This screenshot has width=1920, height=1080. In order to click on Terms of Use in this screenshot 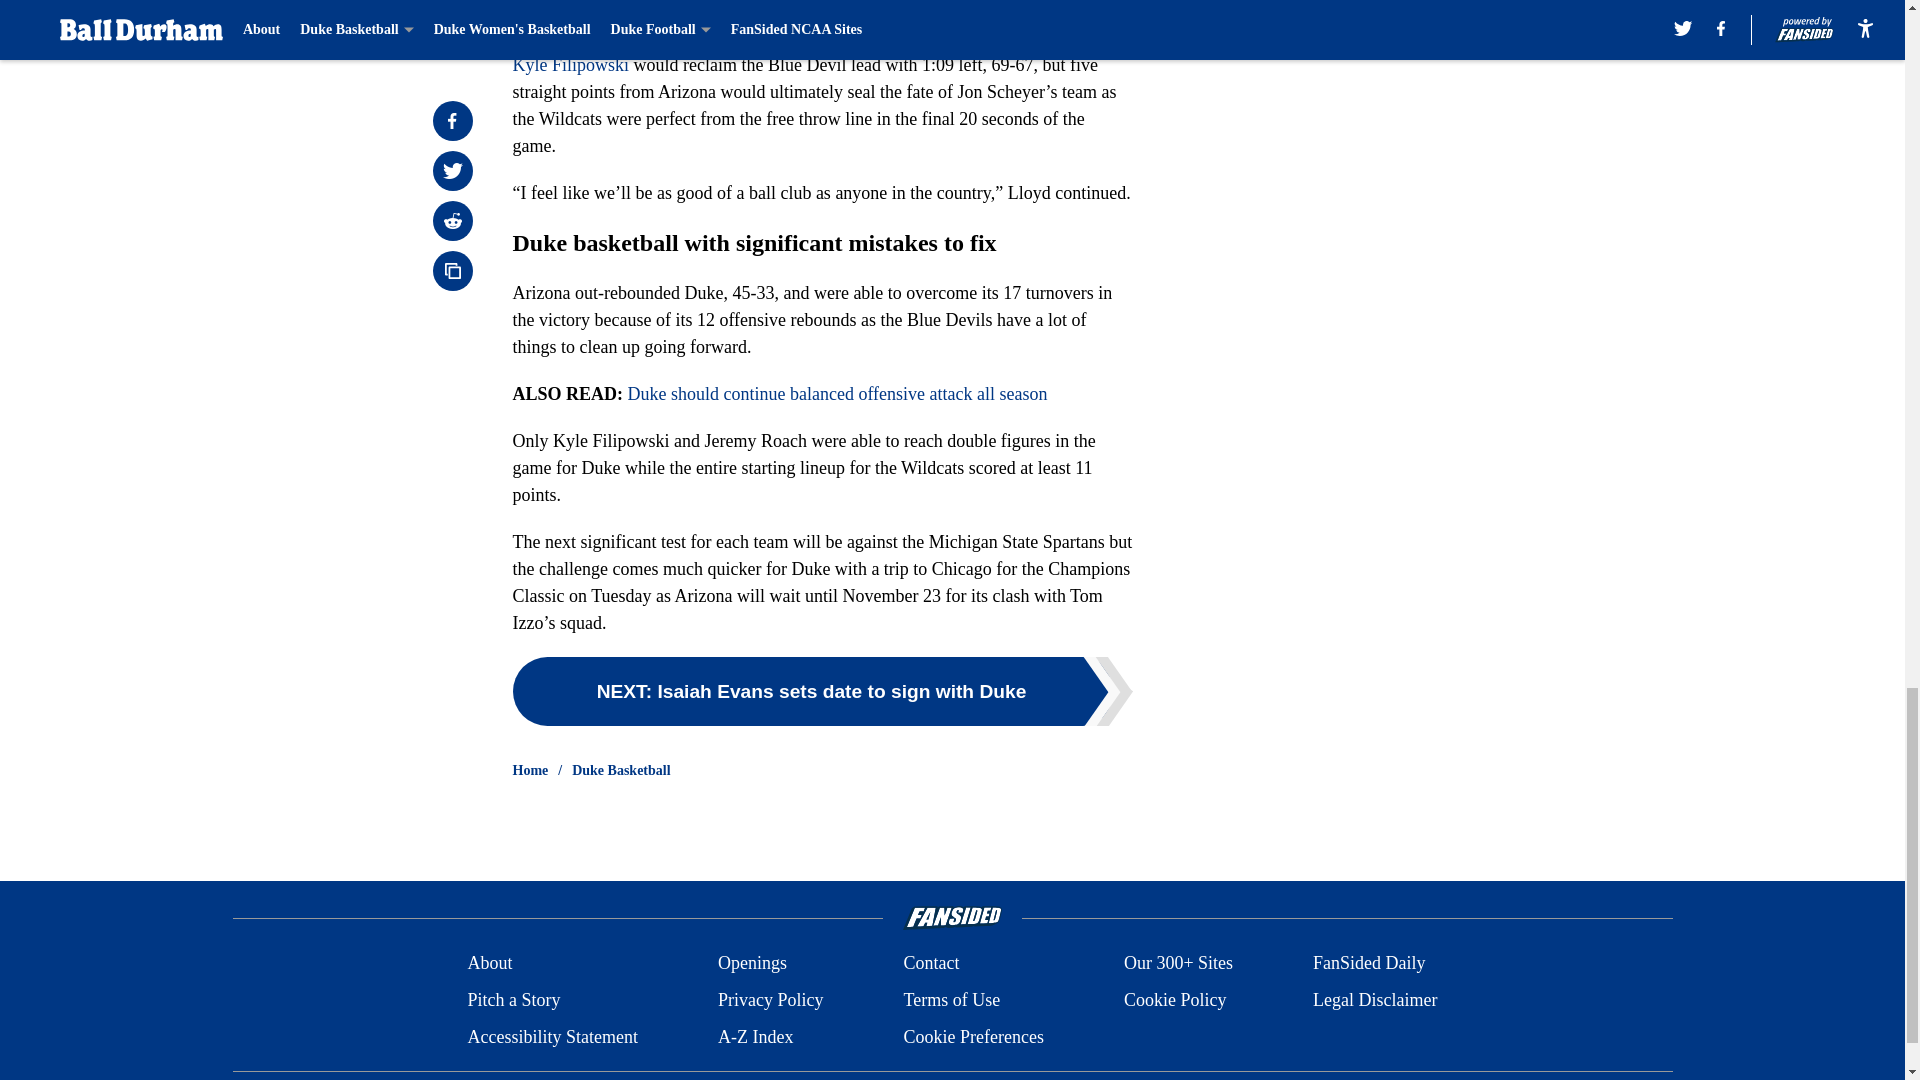, I will do `click(951, 1000)`.